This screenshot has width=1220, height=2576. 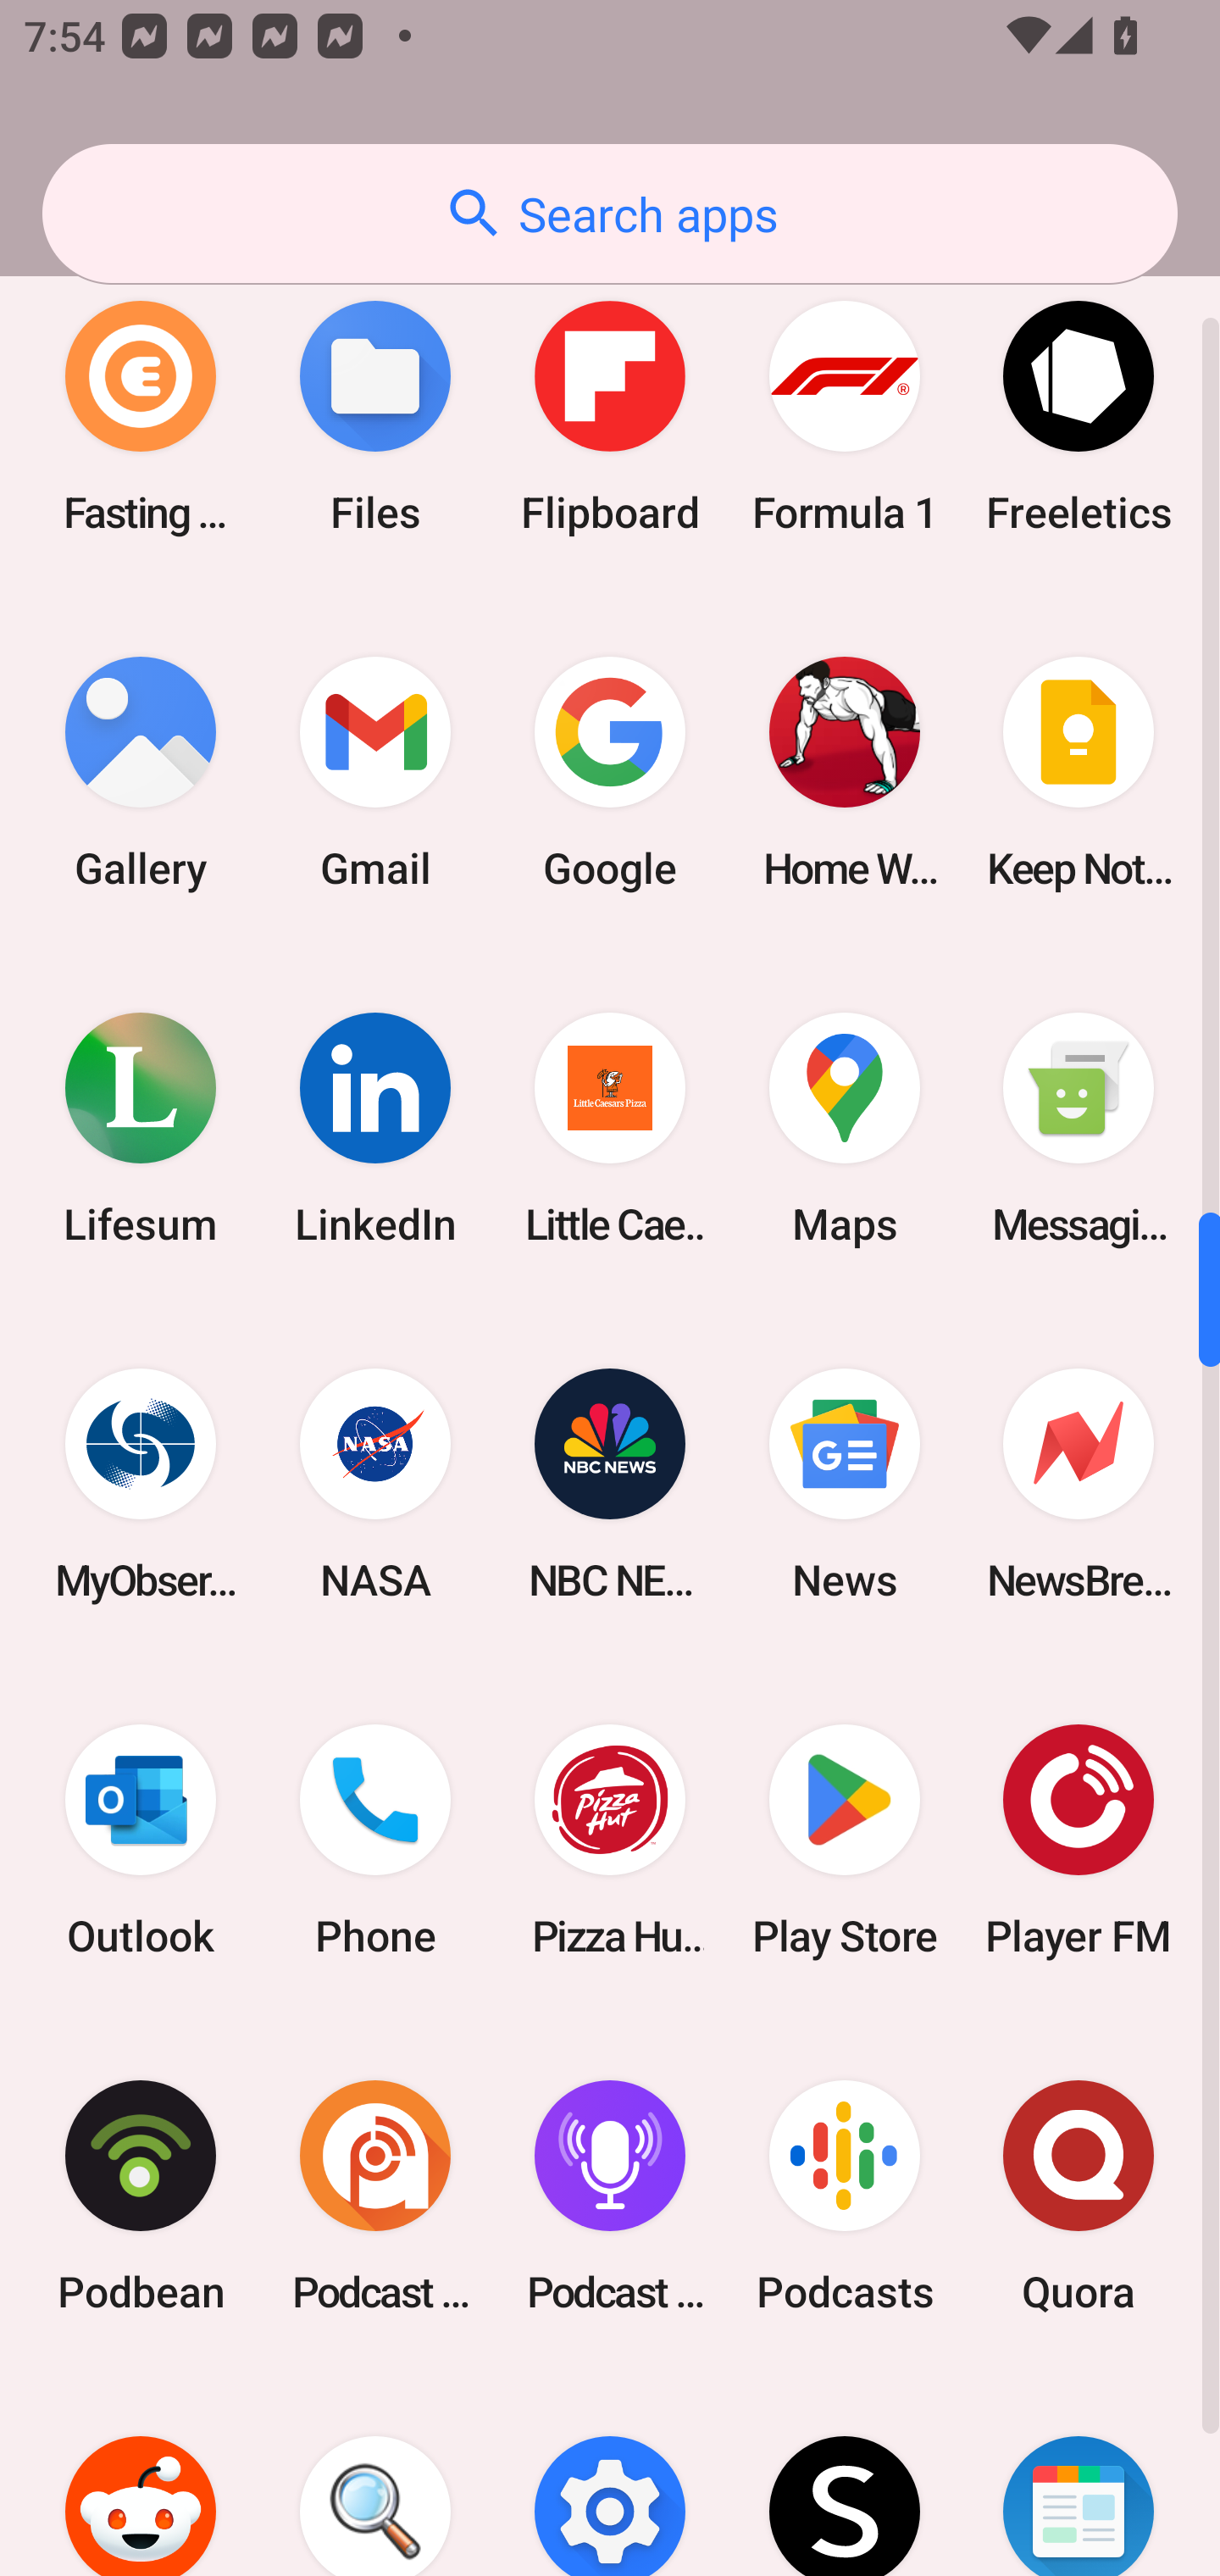 I want to click on Play Store, so click(x=844, y=1840).